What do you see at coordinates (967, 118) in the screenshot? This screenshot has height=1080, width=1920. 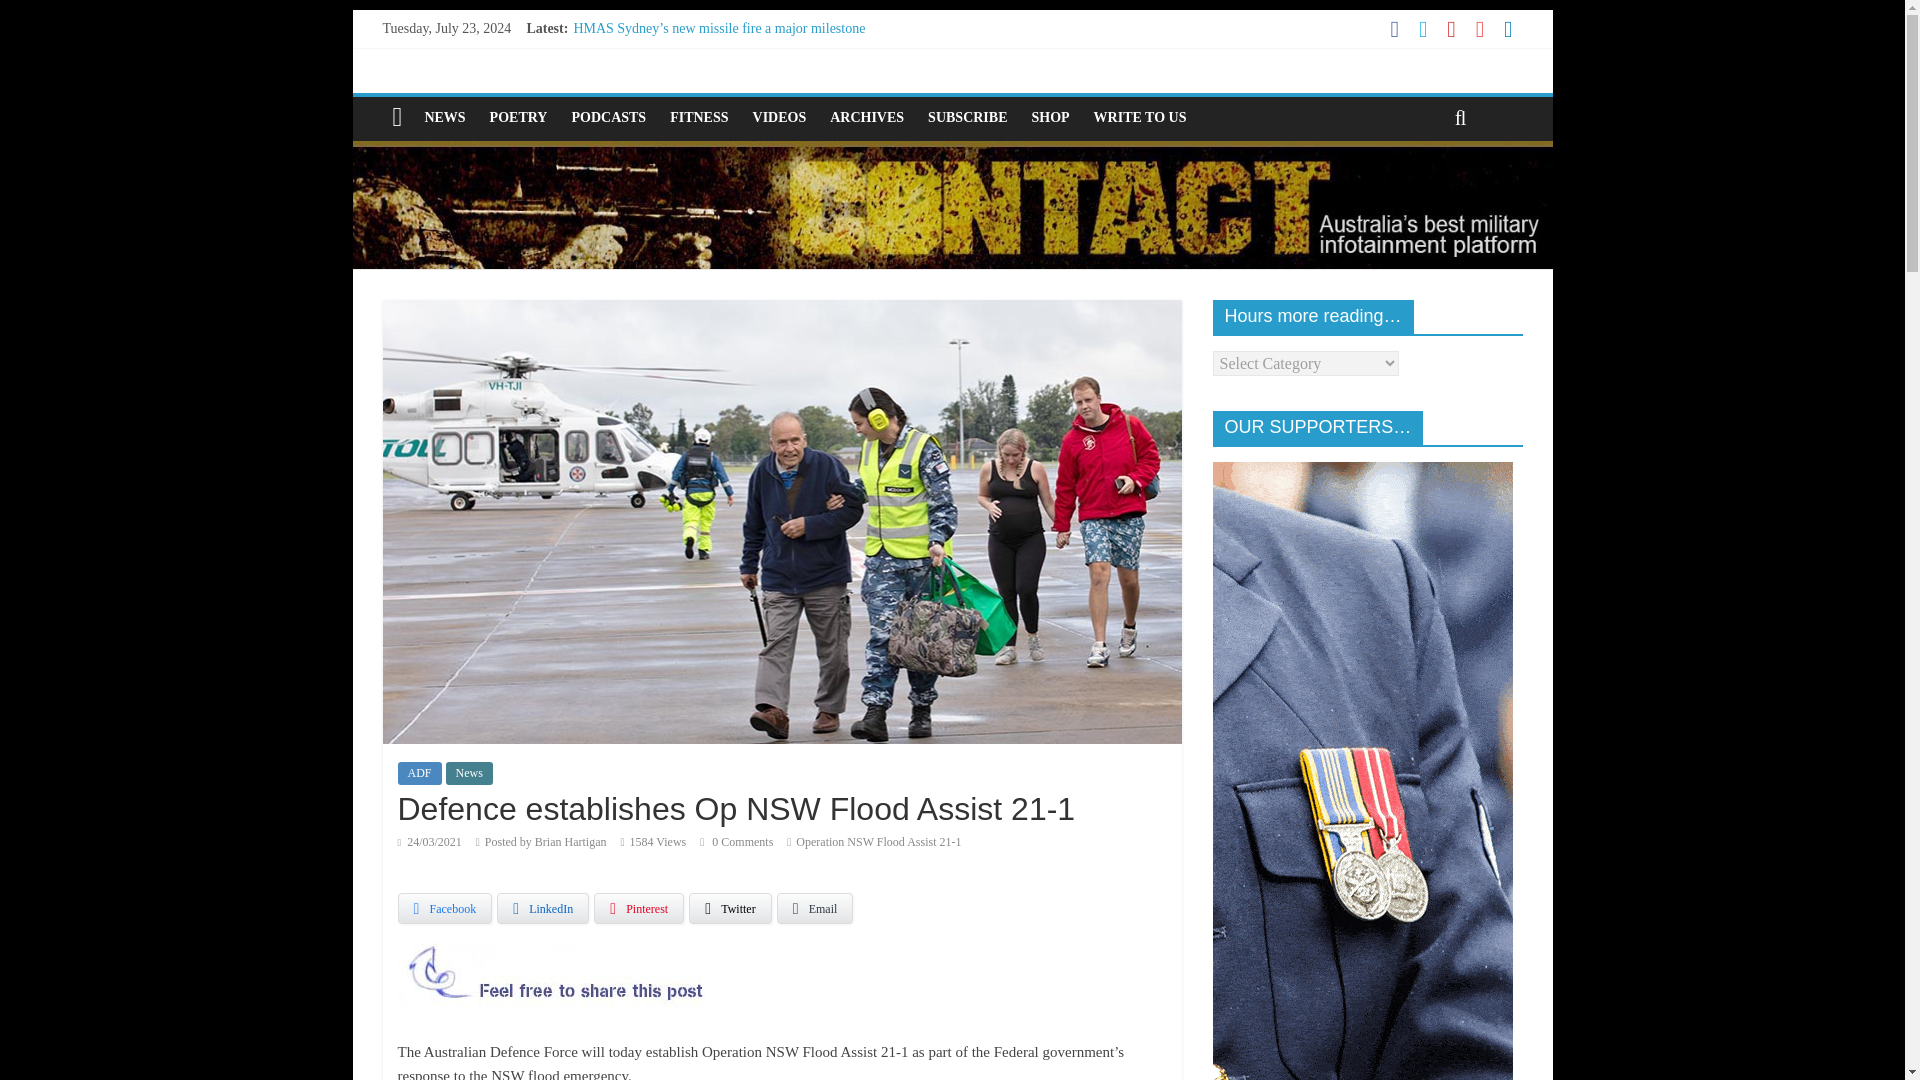 I see `SUBSCRIBE` at bounding box center [967, 118].